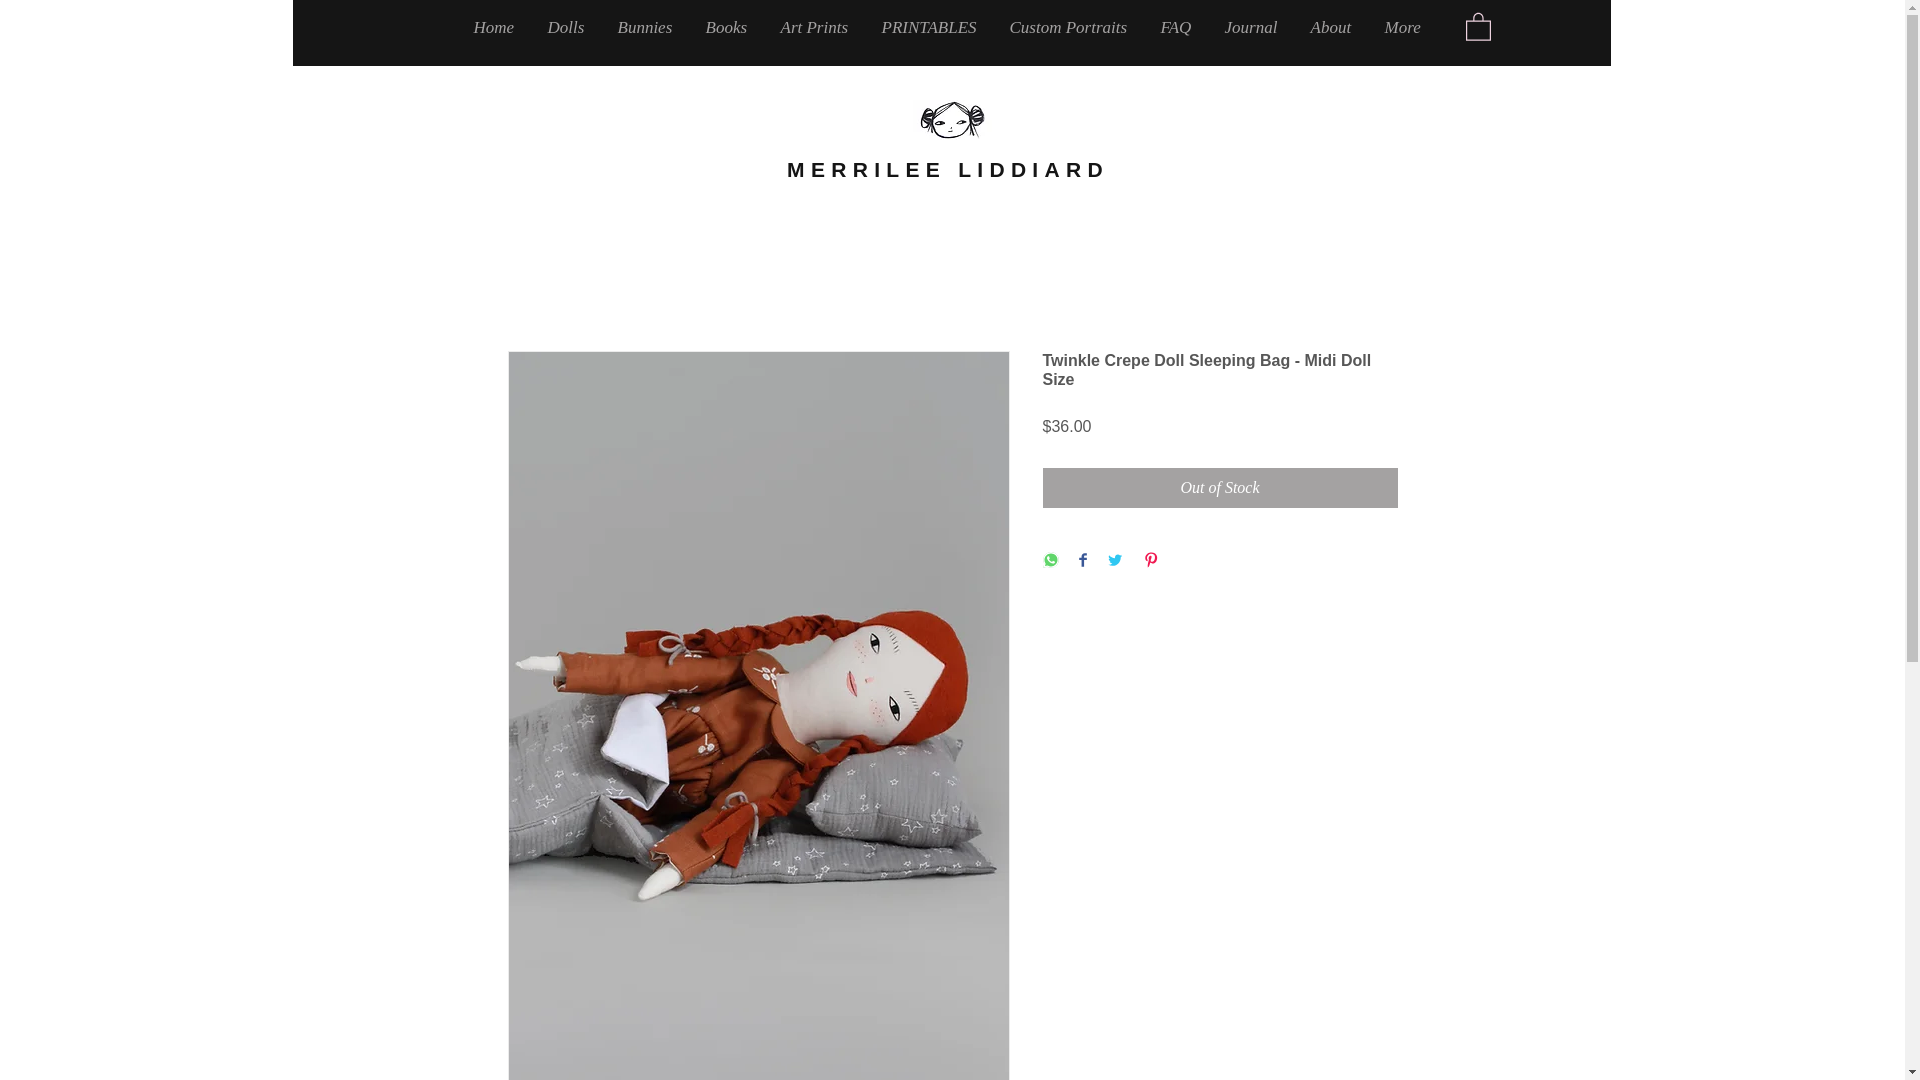 The width and height of the screenshot is (1920, 1080). I want to click on Home, so click(494, 27).